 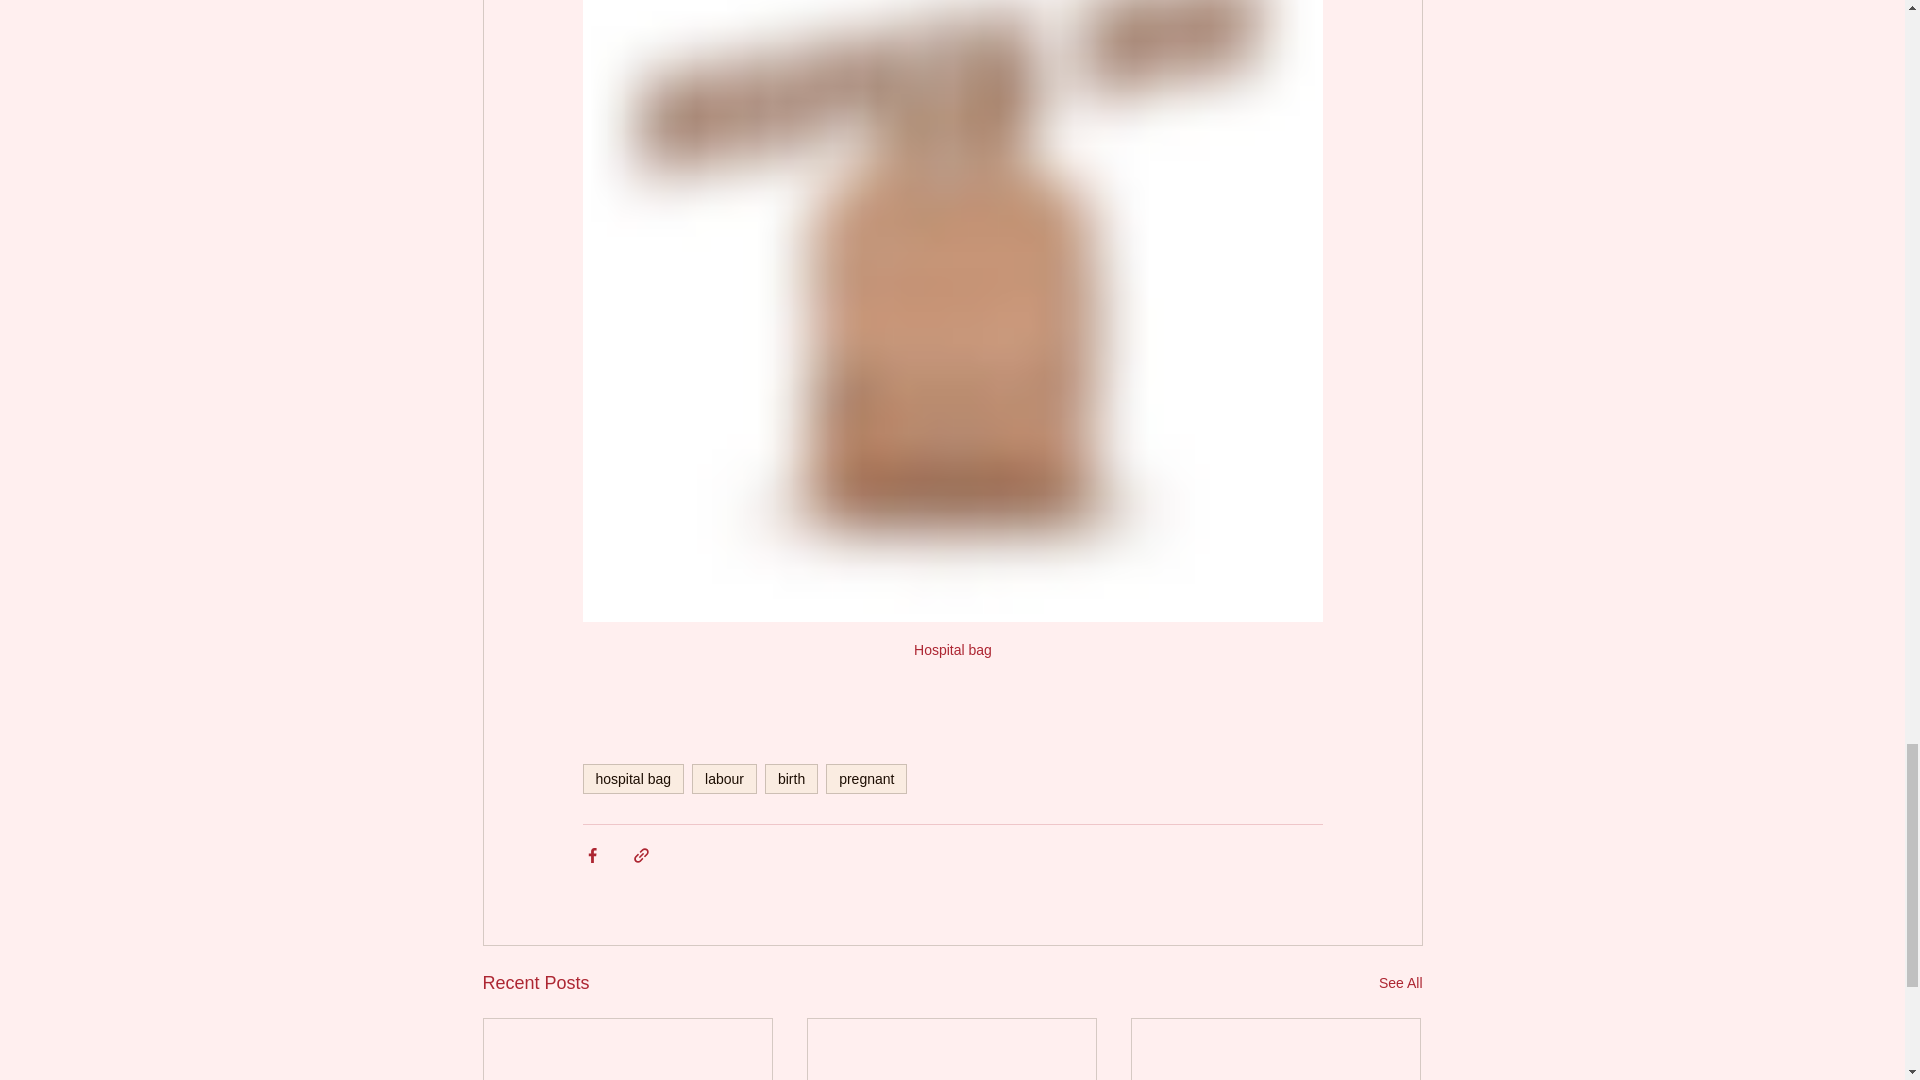 What do you see at coordinates (866, 778) in the screenshot?
I see `pregnant` at bounding box center [866, 778].